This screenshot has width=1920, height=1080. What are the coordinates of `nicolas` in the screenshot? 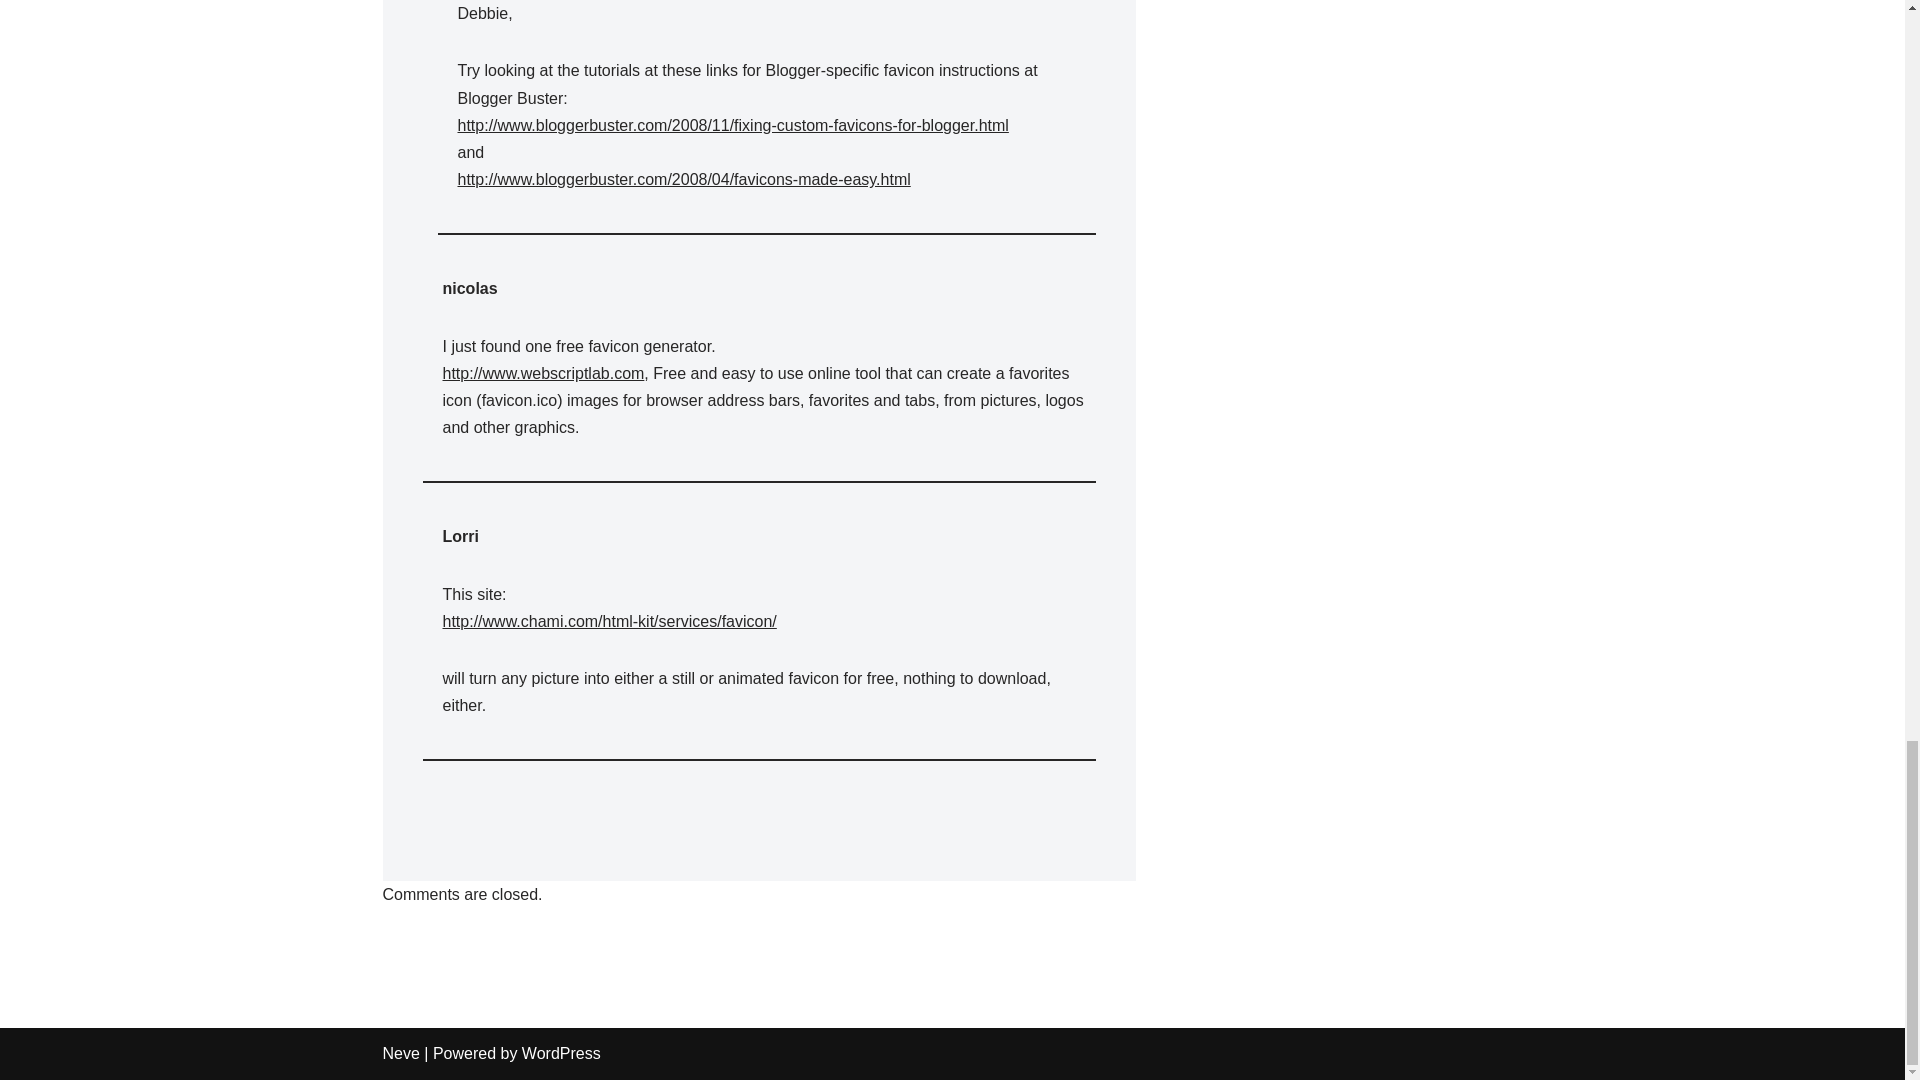 It's located at (469, 288).